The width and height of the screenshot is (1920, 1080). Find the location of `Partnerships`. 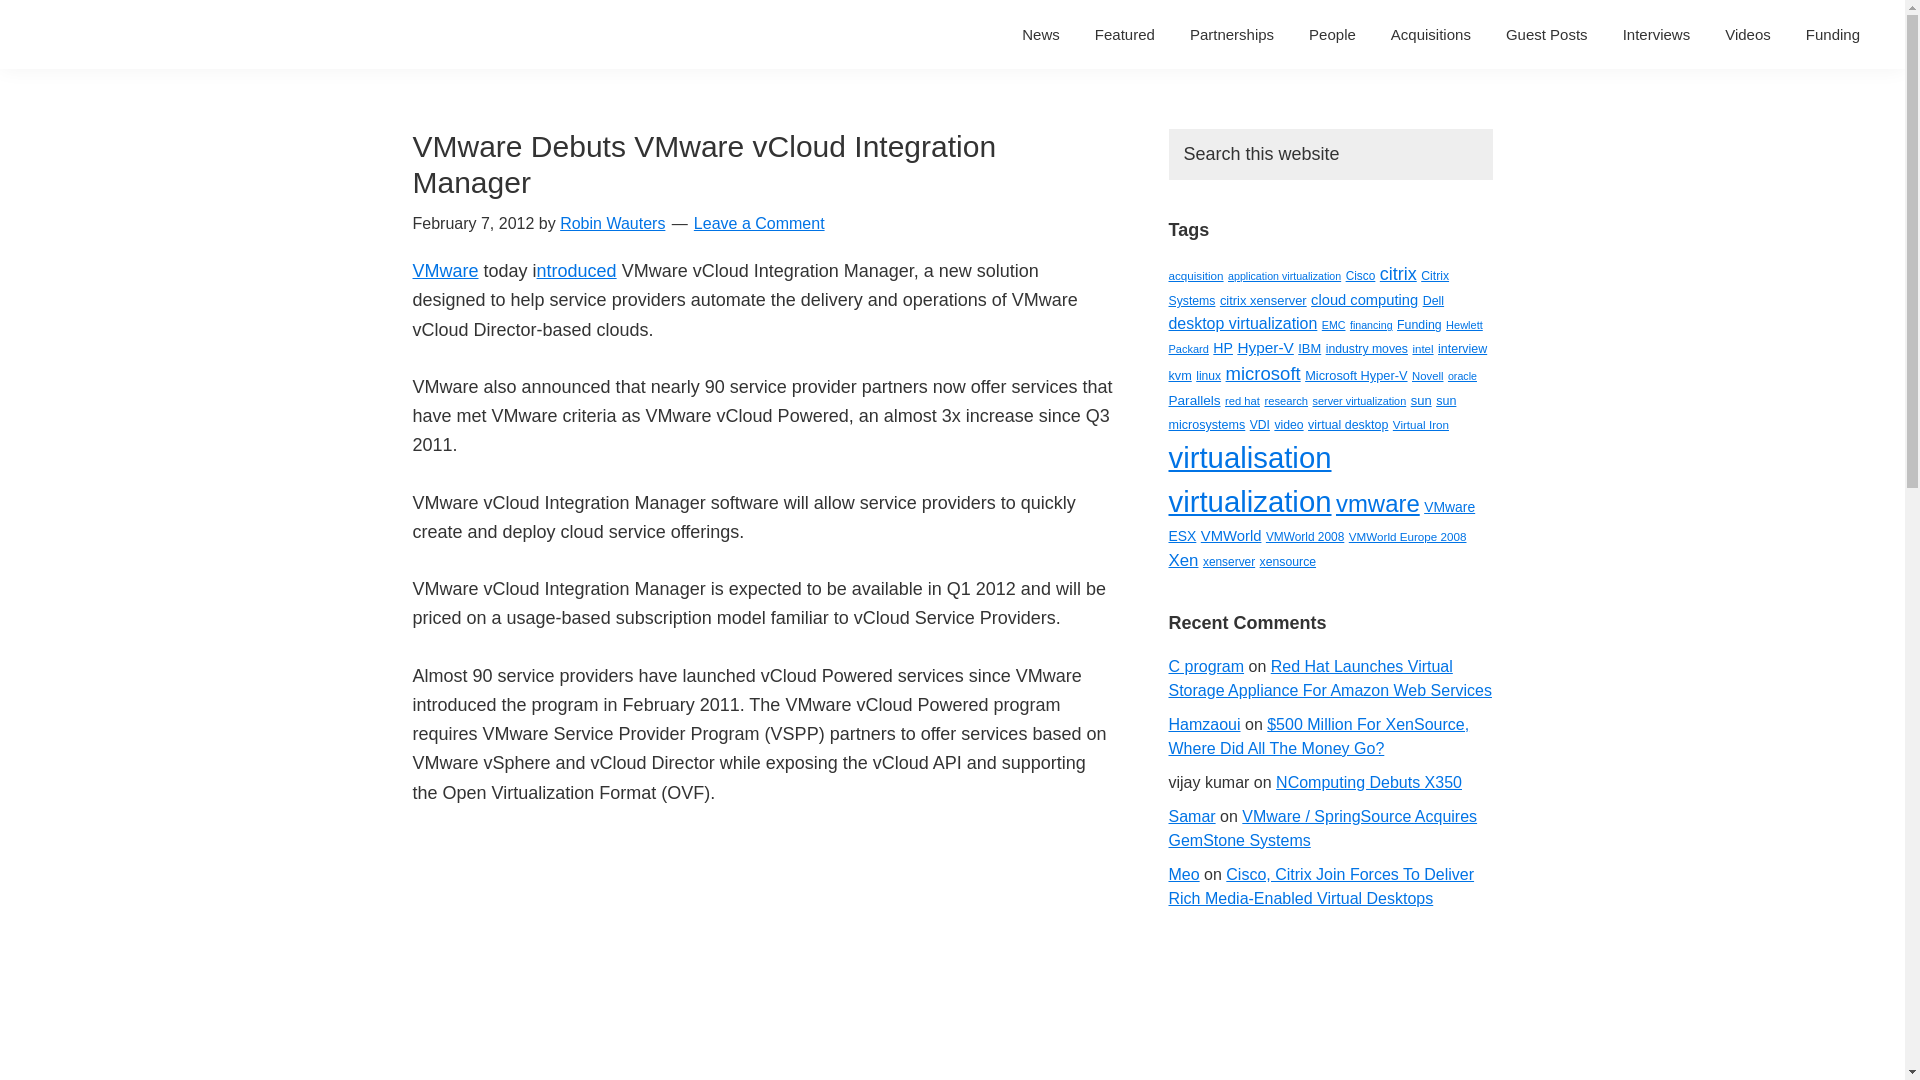

Partnerships is located at coordinates (1232, 34).